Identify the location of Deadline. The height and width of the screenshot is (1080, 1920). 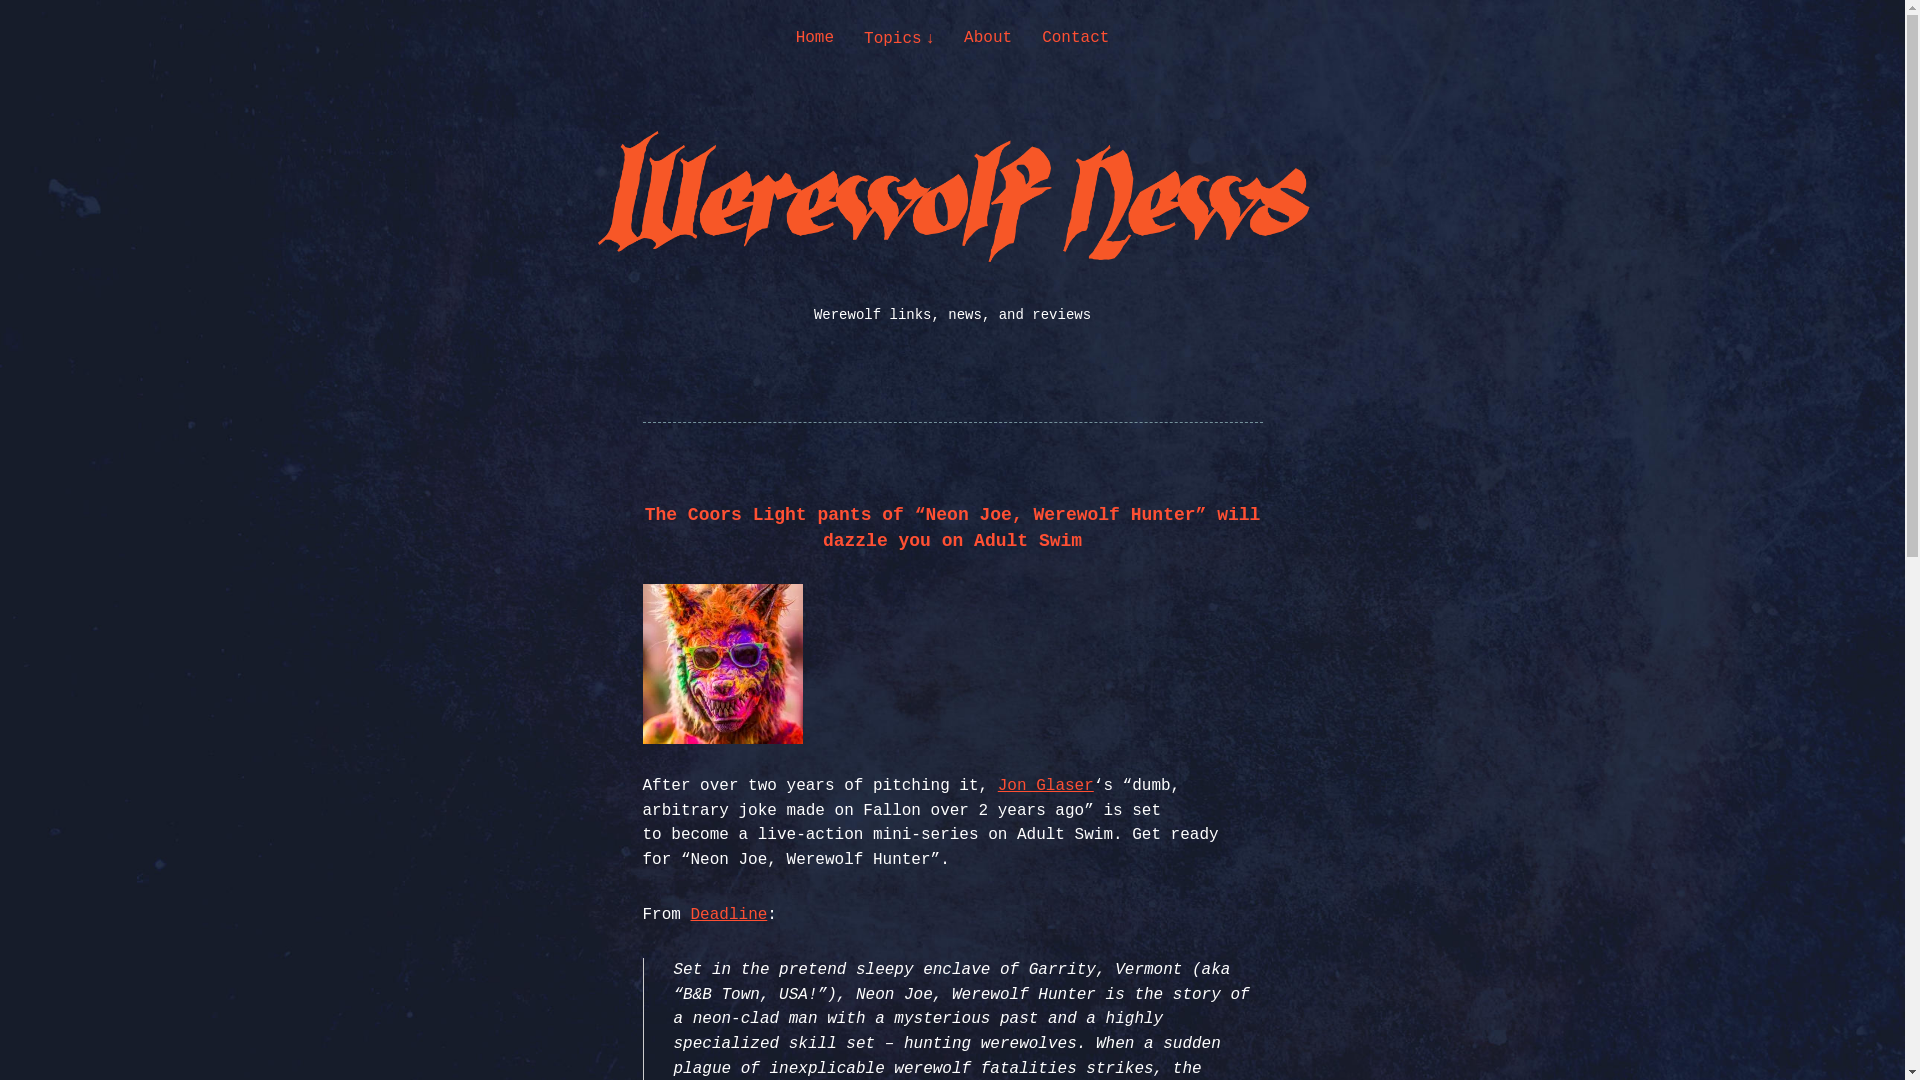
(730, 915).